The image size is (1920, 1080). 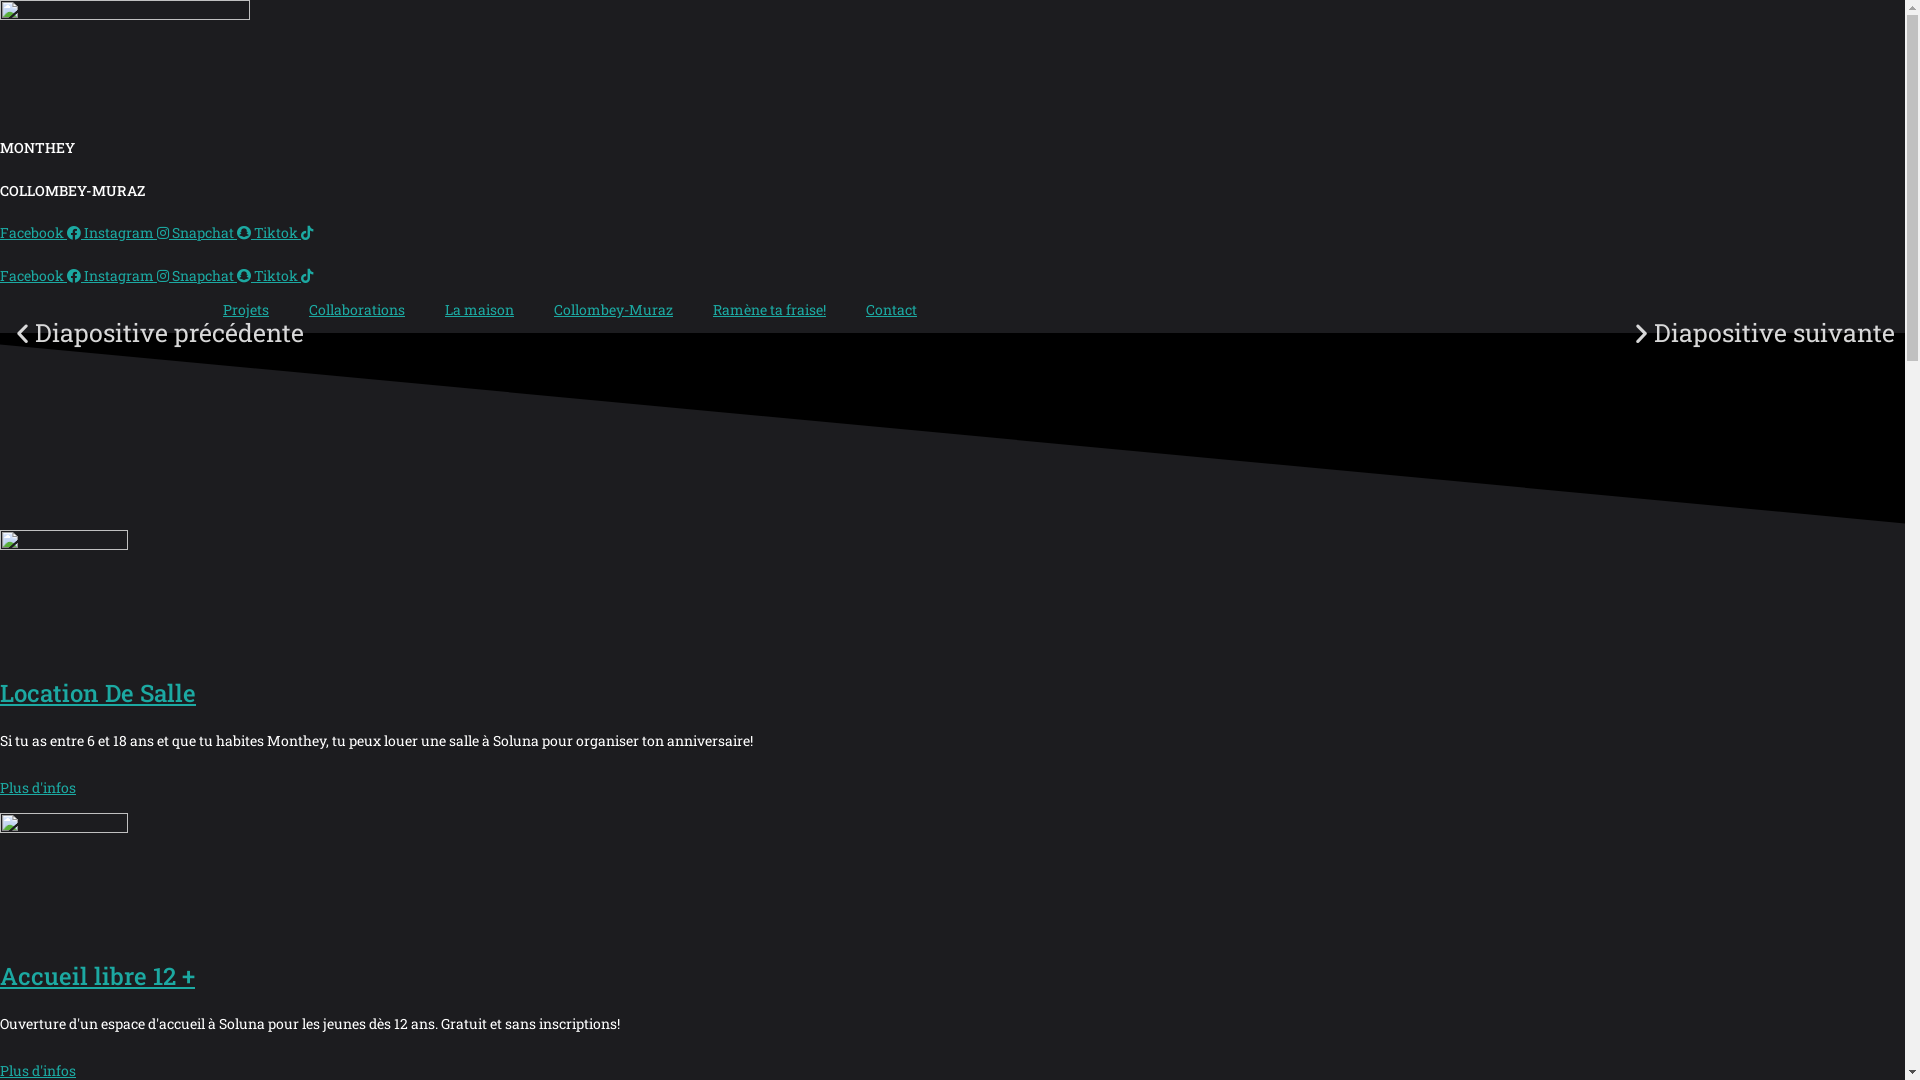 I want to click on Snapchat, so click(x=213, y=232).